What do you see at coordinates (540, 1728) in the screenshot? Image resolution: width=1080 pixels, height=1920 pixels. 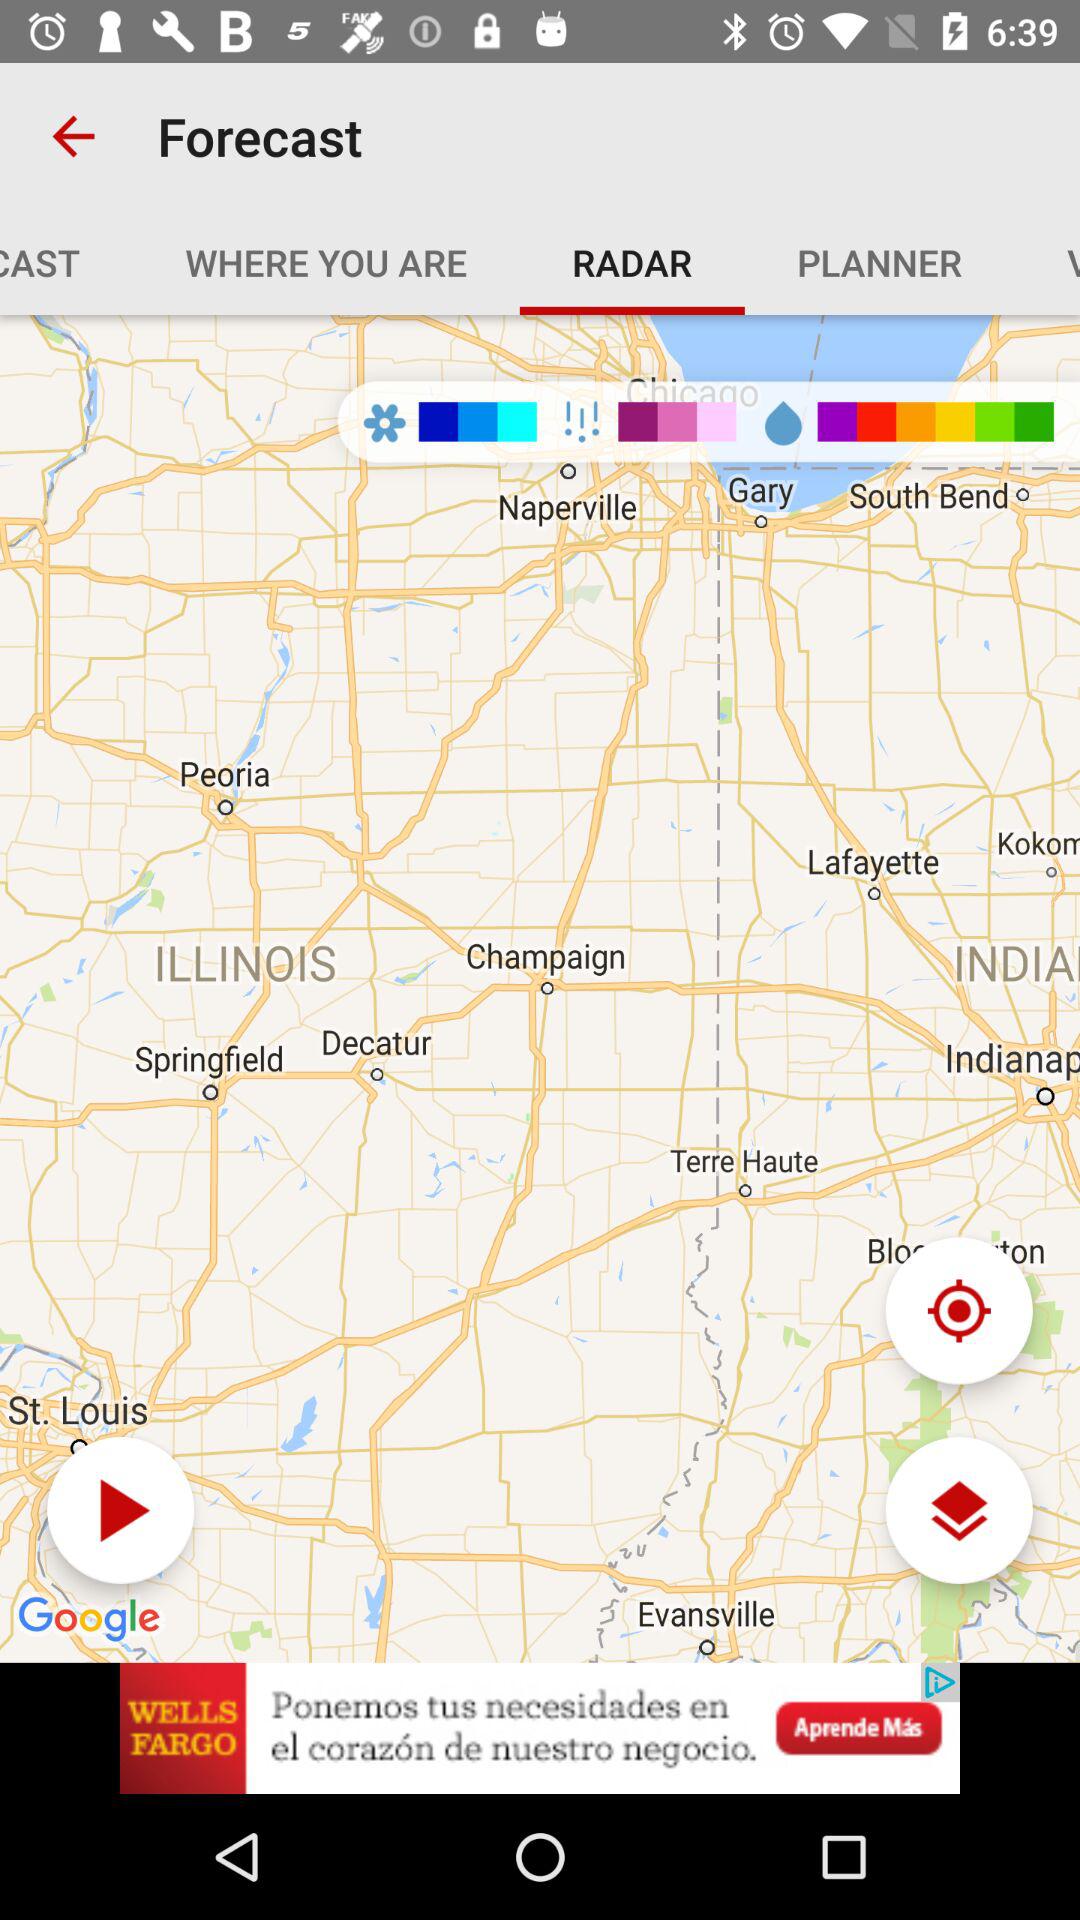 I see `advertisement banner` at bounding box center [540, 1728].